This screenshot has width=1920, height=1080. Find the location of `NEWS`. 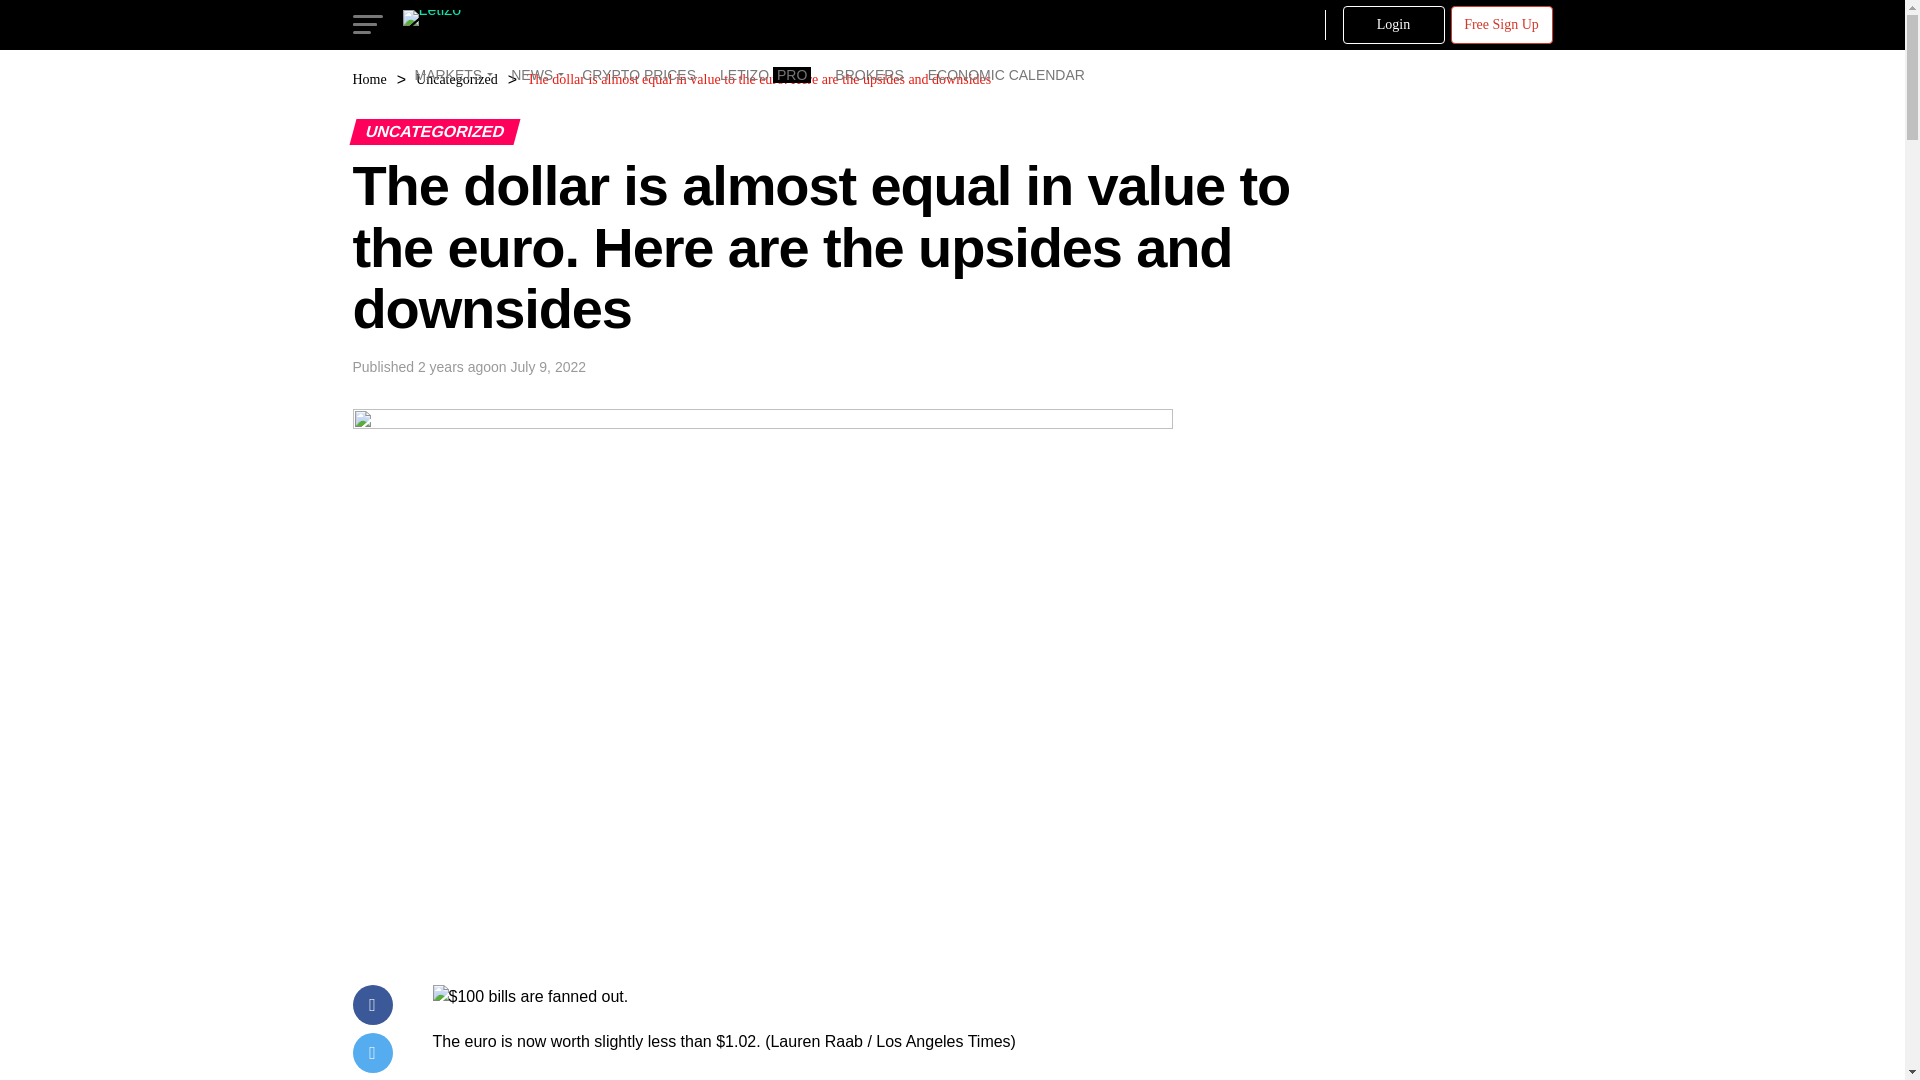

NEWS is located at coordinates (534, 74).